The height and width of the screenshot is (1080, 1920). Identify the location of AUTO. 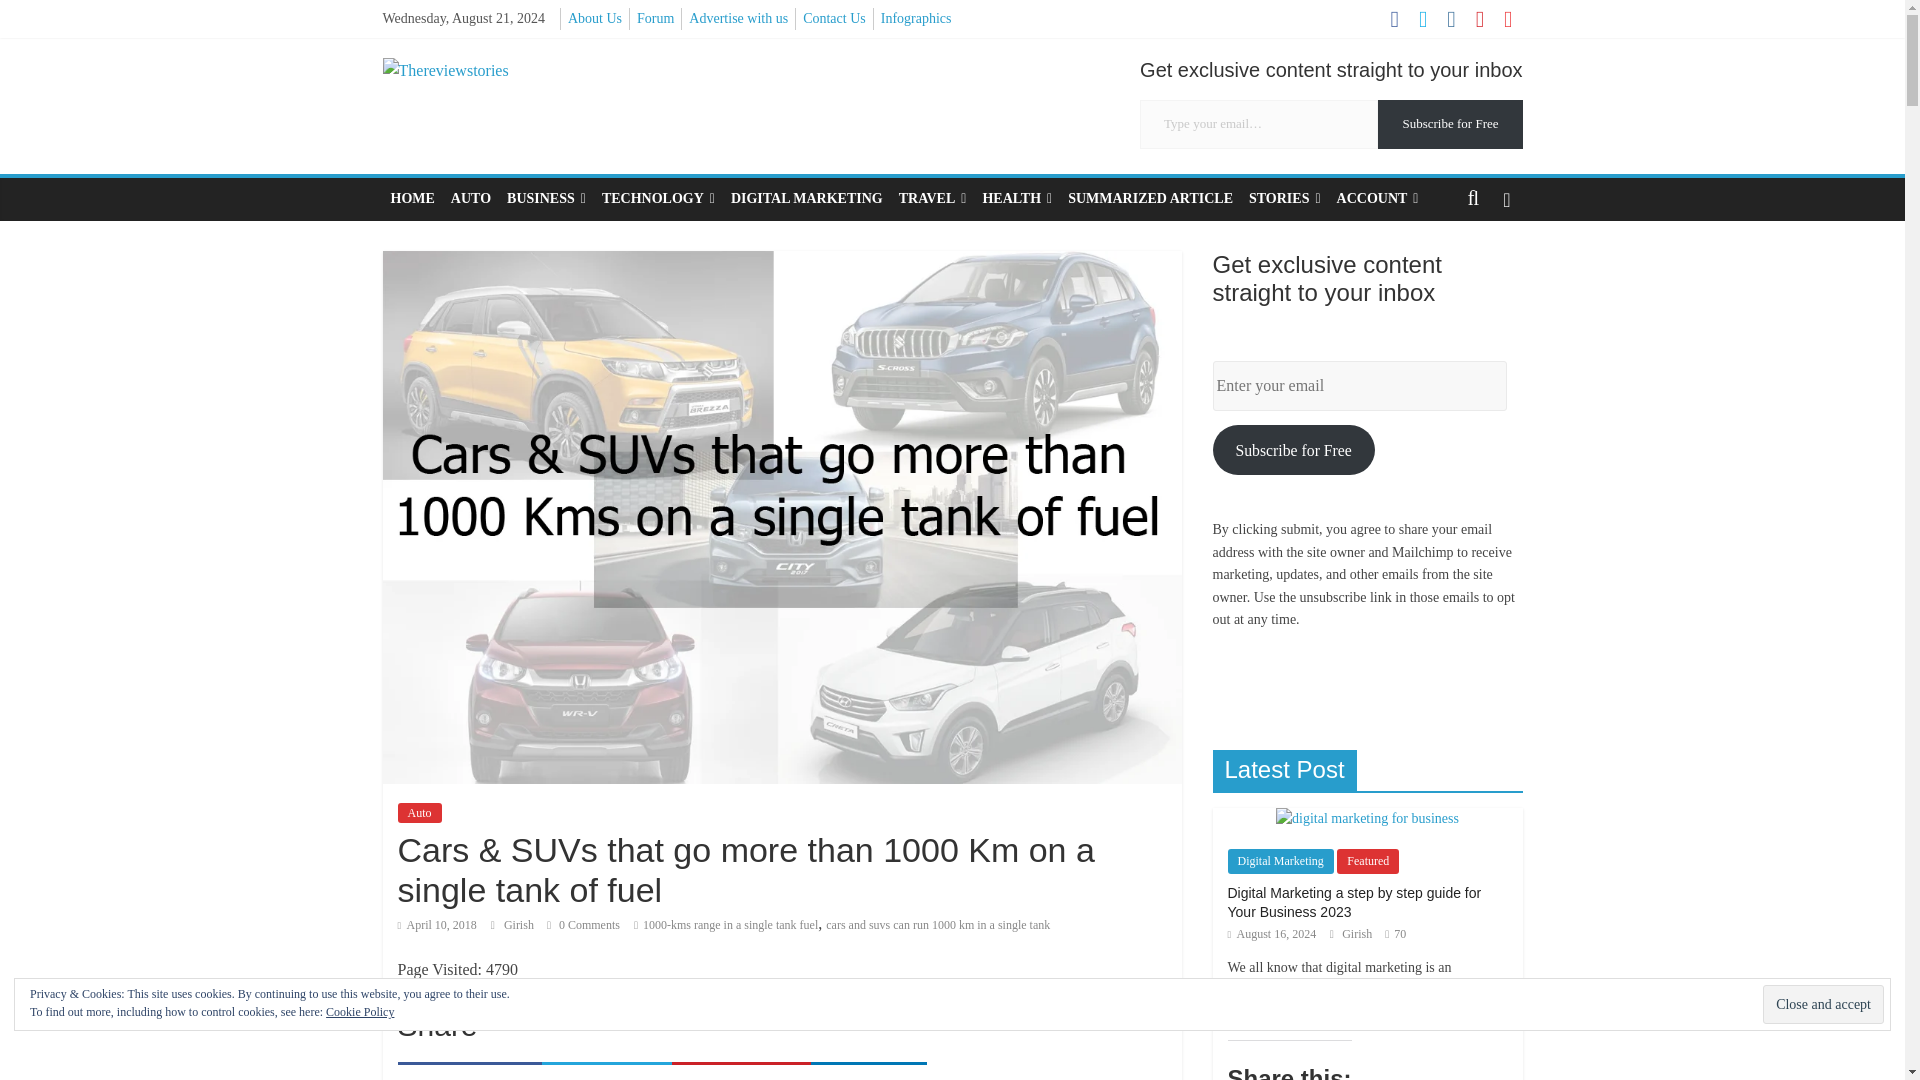
(471, 199).